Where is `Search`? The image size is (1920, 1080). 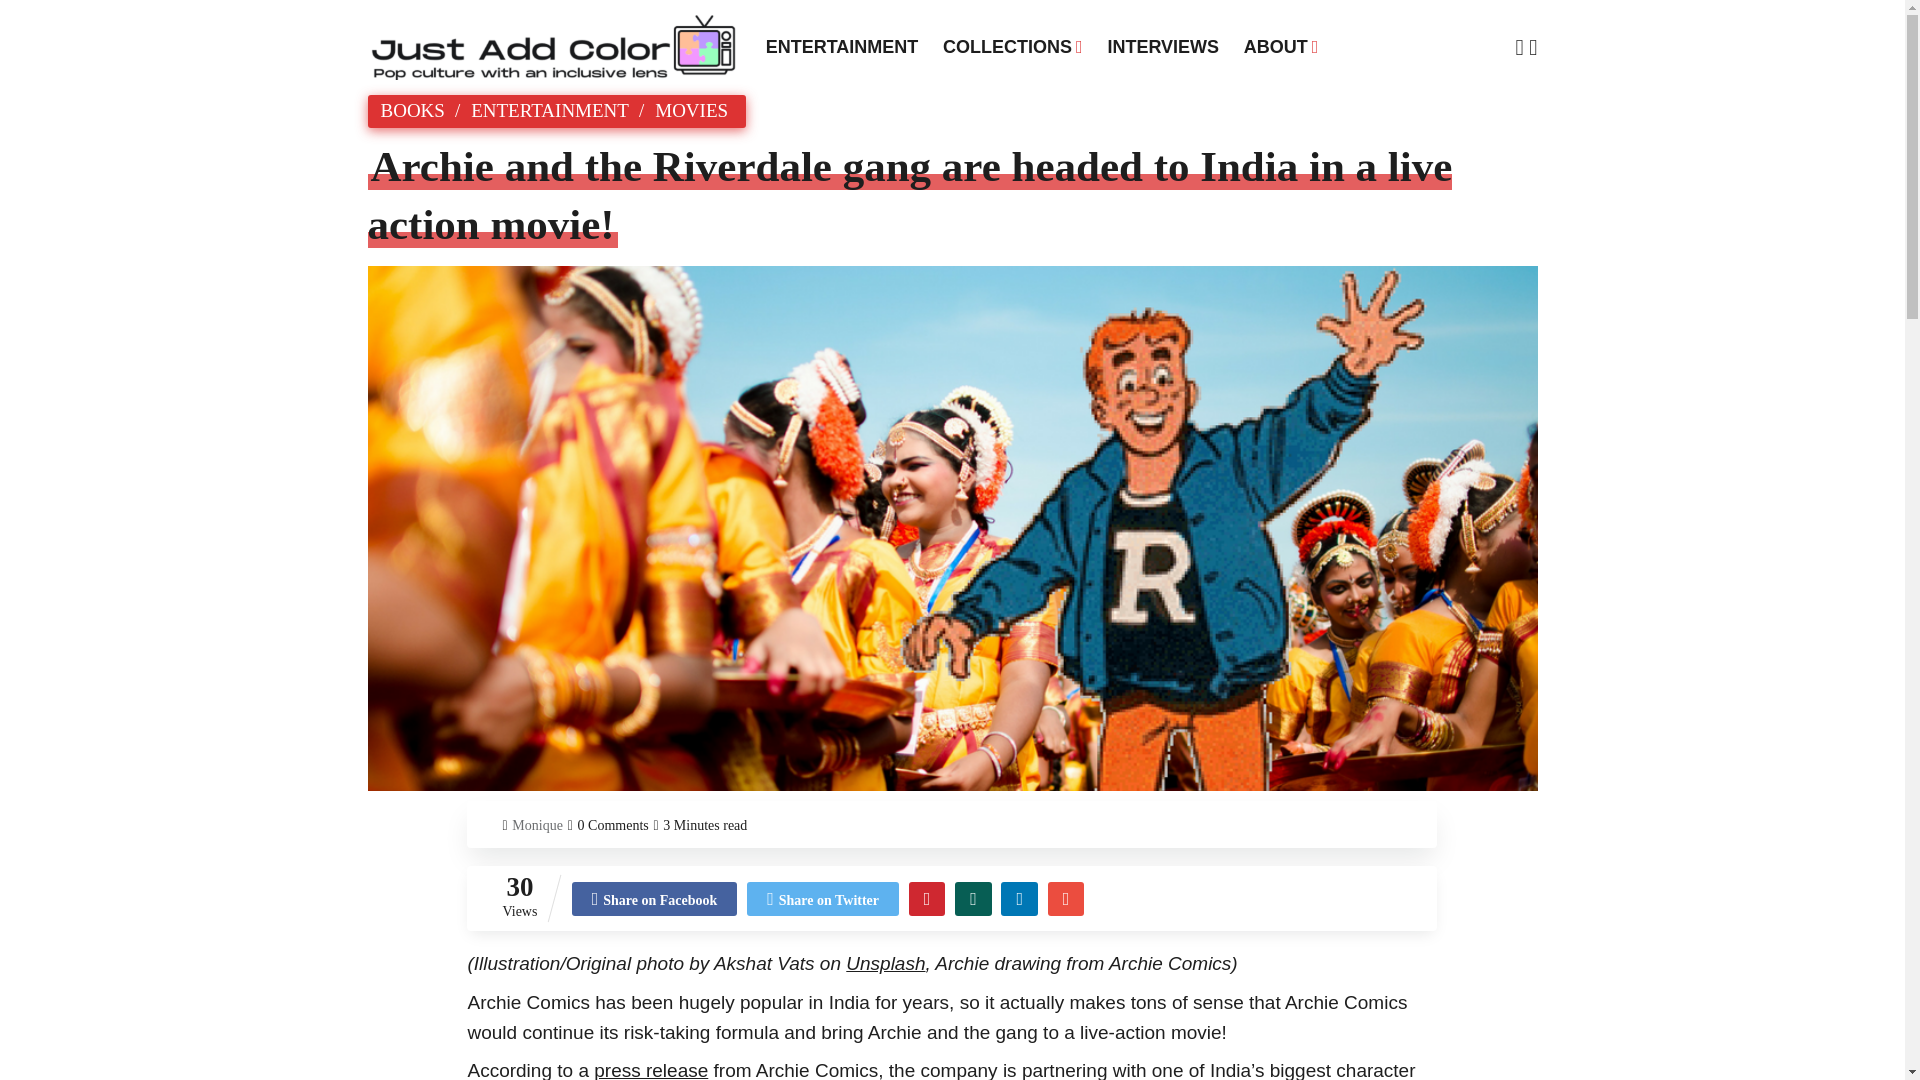
Search is located at coordinates (600, 18).